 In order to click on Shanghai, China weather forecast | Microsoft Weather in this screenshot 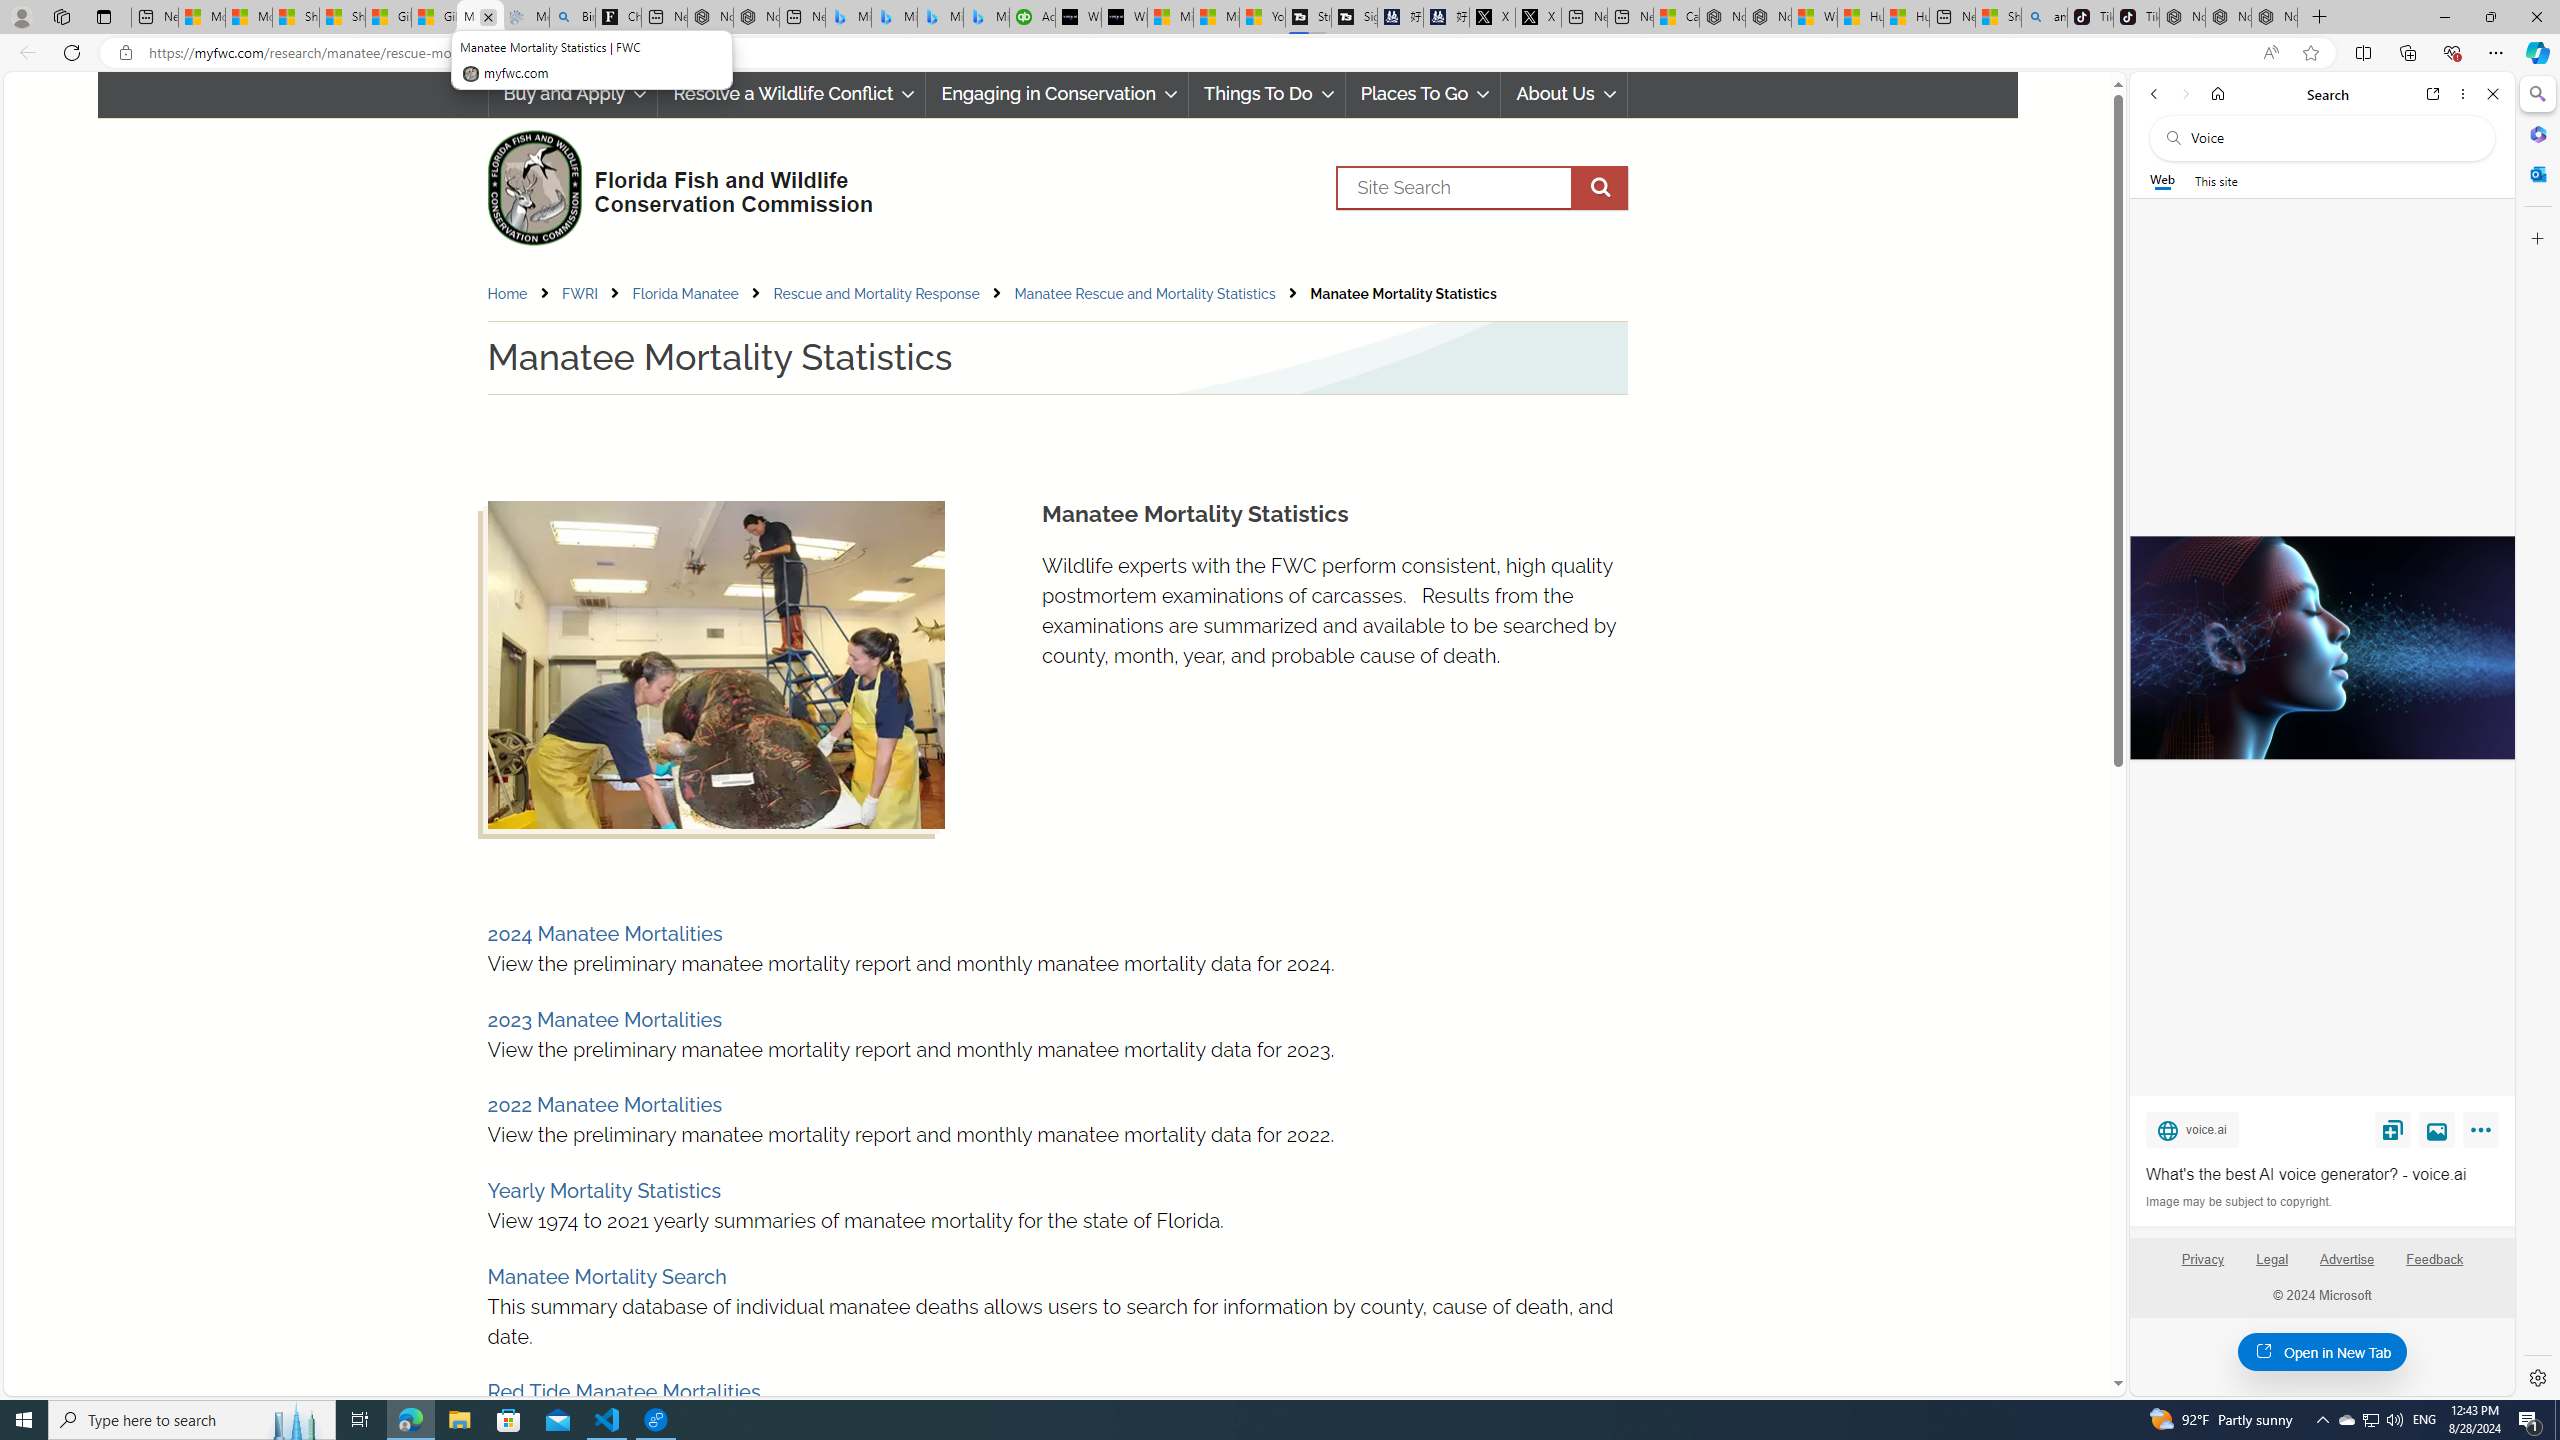, I will do `click(341, 17)`.